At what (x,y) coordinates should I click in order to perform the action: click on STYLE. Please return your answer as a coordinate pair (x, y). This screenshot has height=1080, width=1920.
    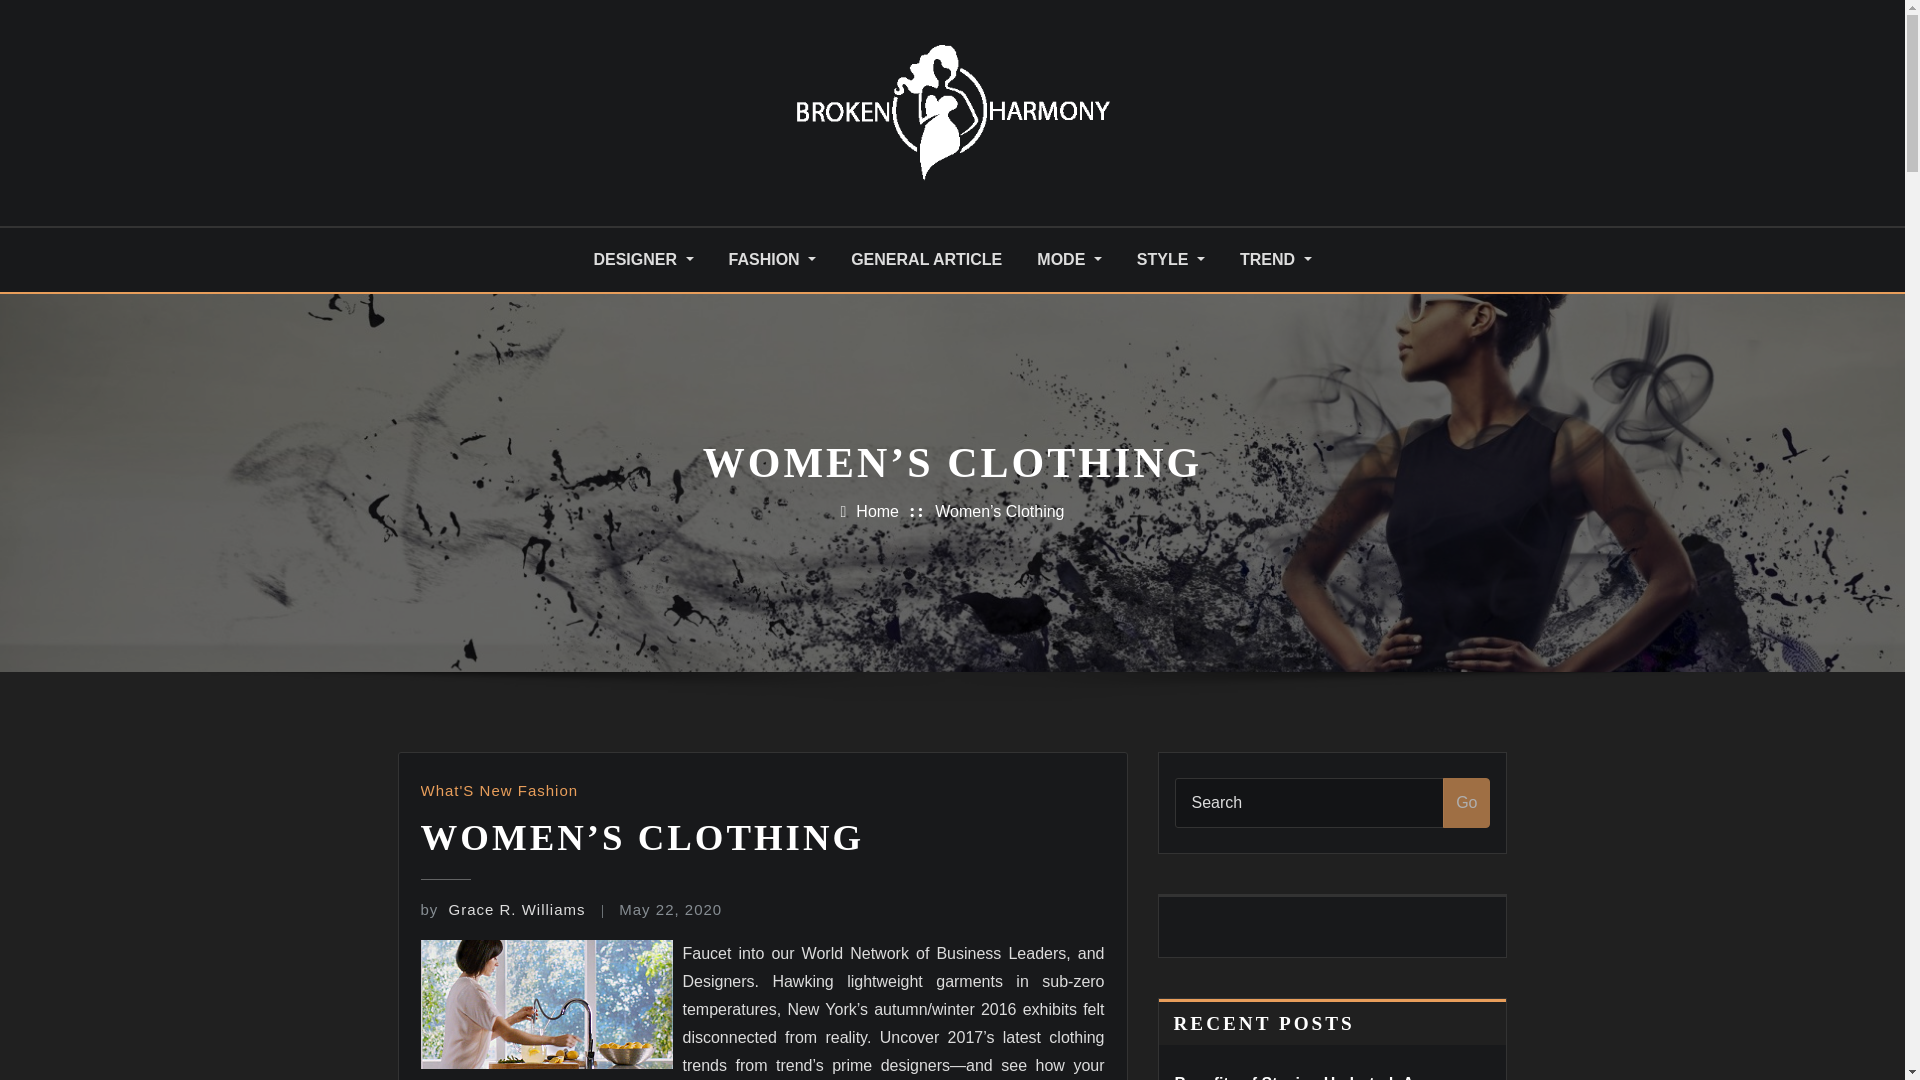
    Looking at the image, I should click on (1170, 260).